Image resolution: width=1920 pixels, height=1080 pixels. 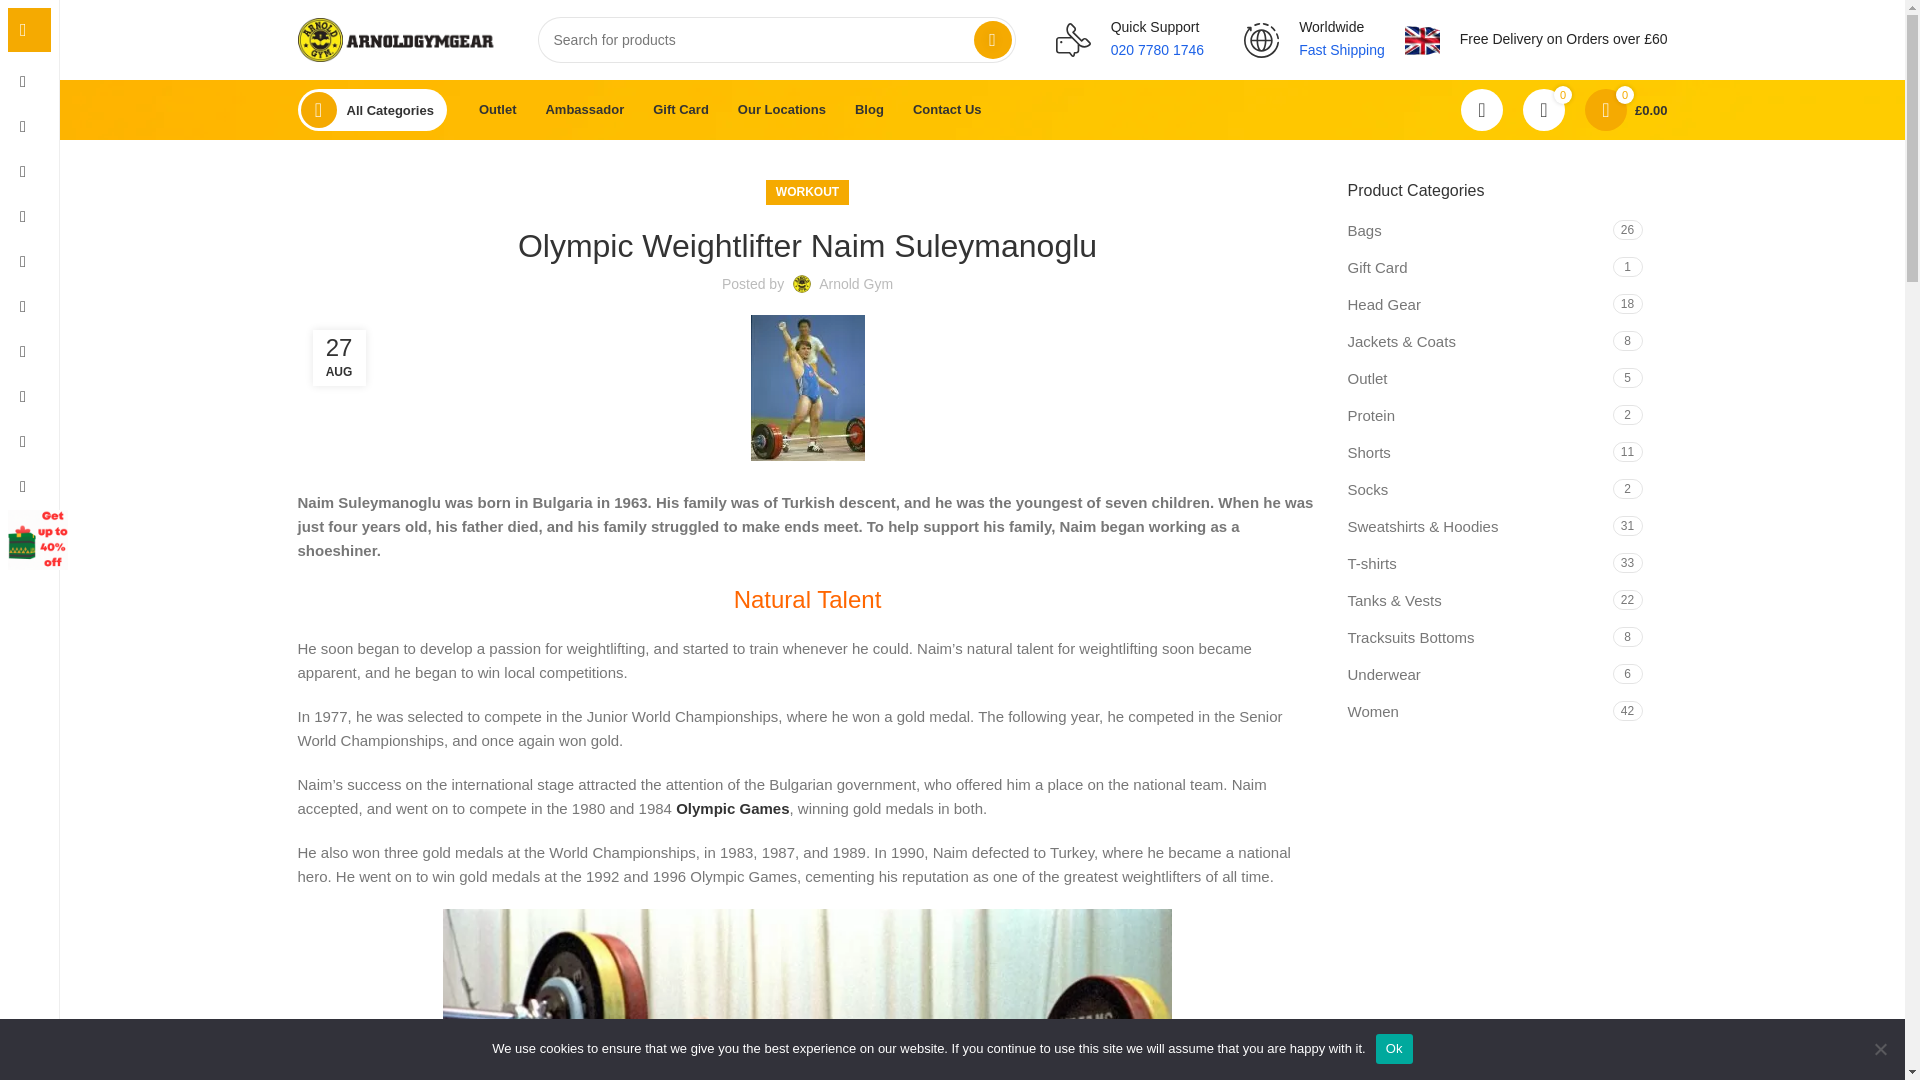 I want to click on Ambassador, so click(x=584, y=109).